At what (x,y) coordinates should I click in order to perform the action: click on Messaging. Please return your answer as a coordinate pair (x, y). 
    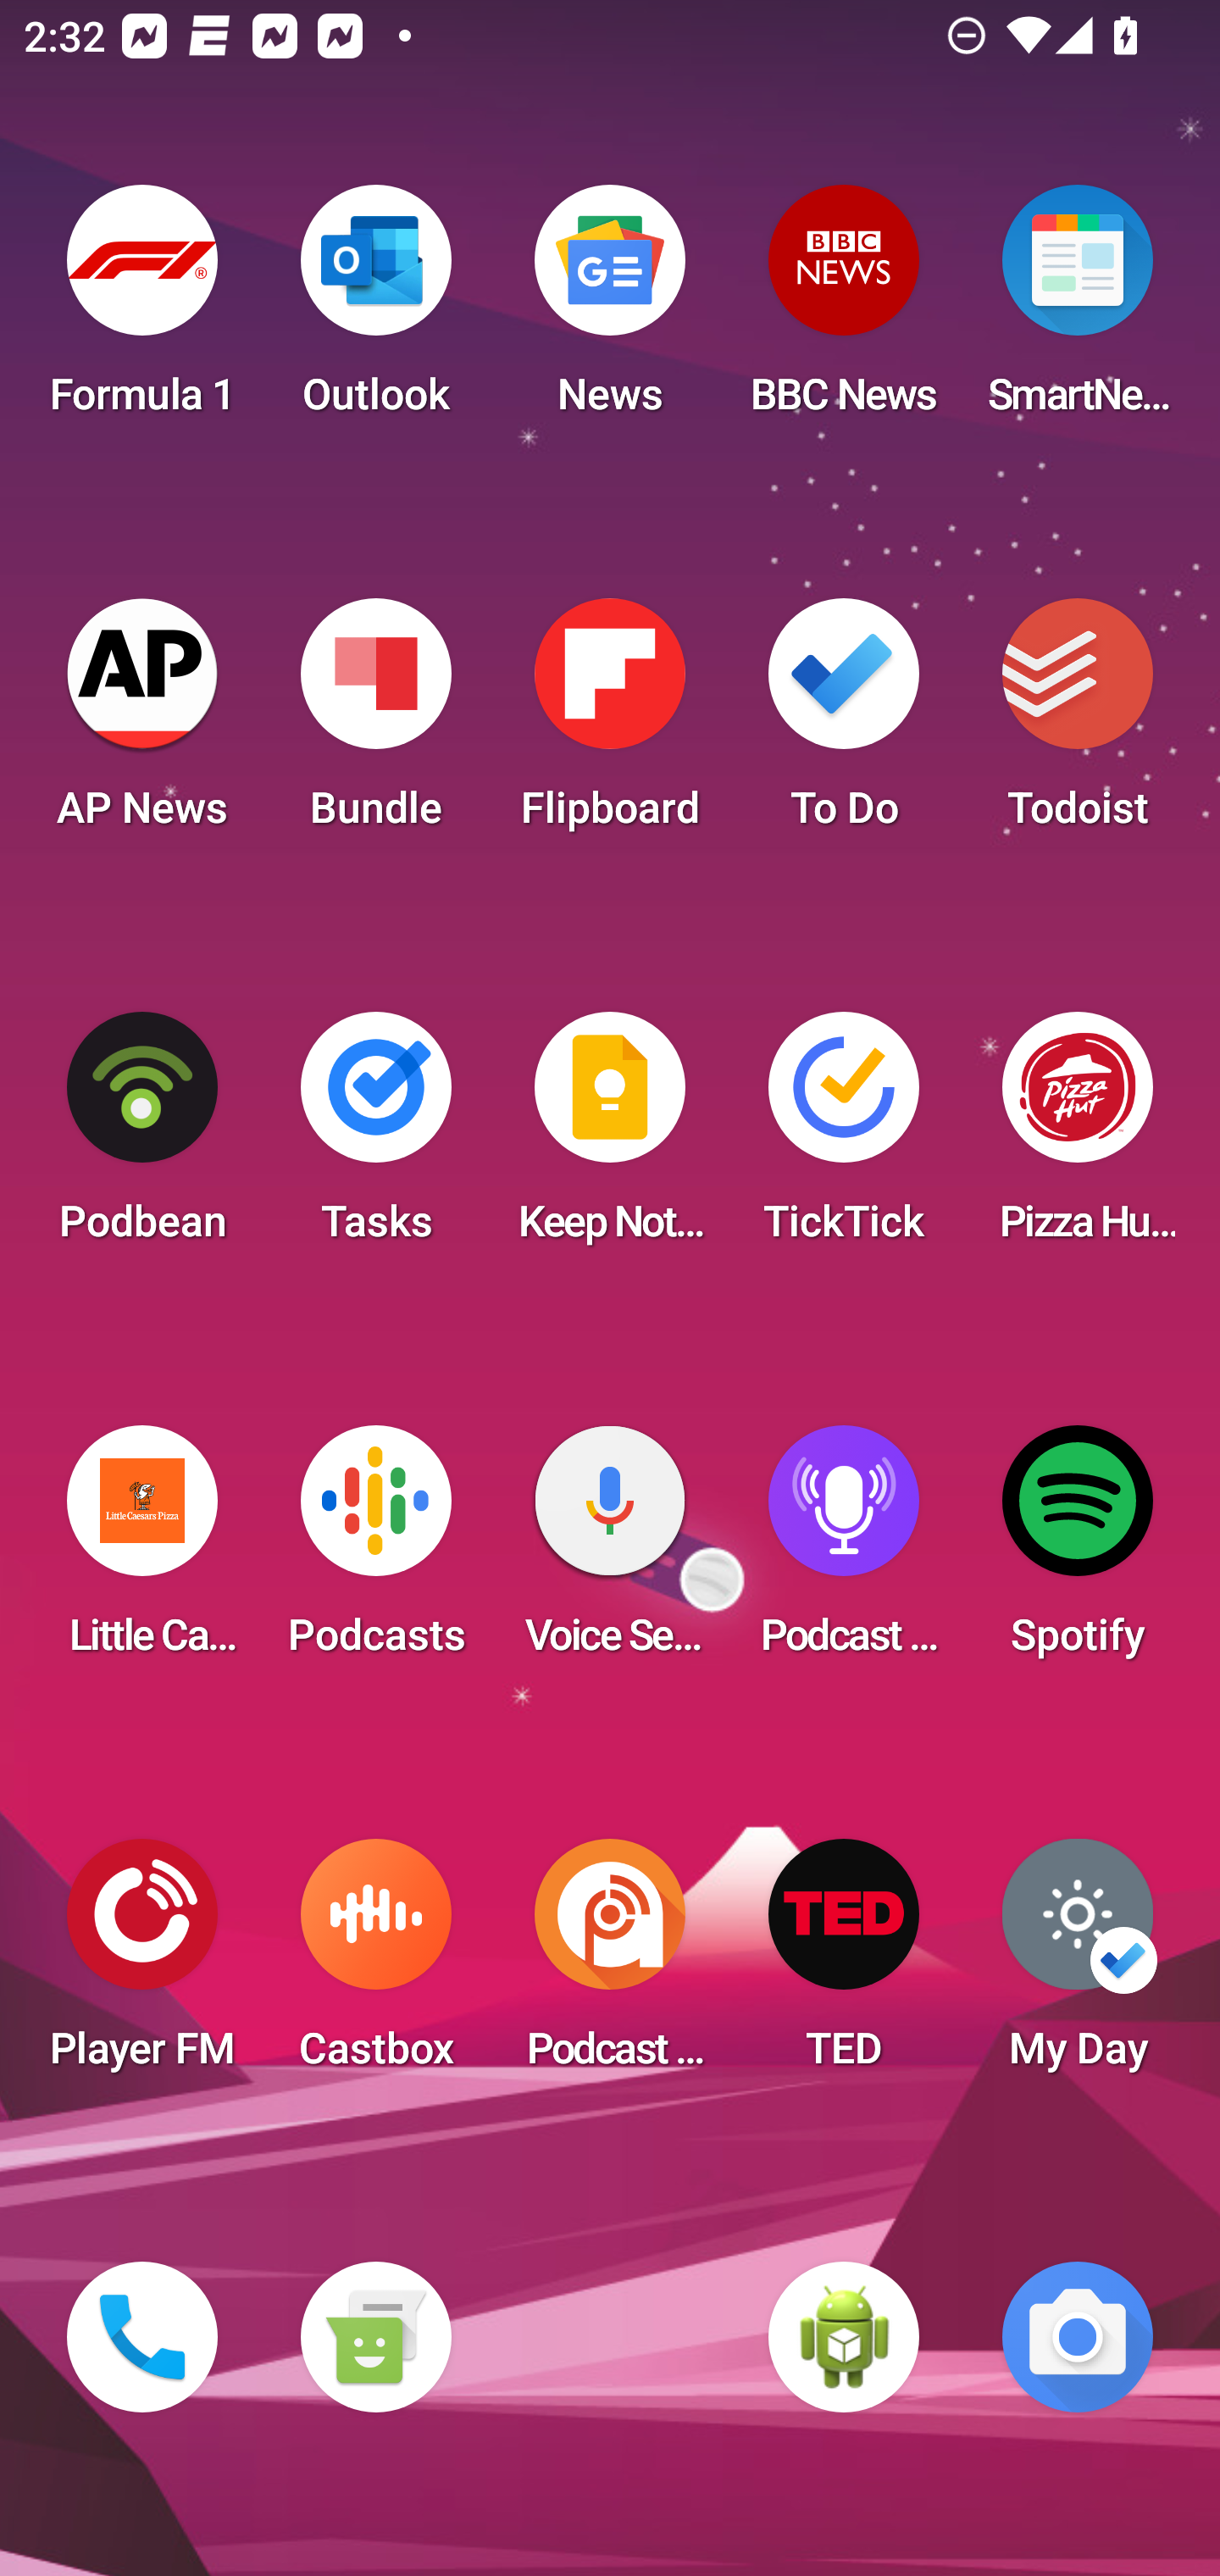
    Looking at the image, I should click on (375, 2337).